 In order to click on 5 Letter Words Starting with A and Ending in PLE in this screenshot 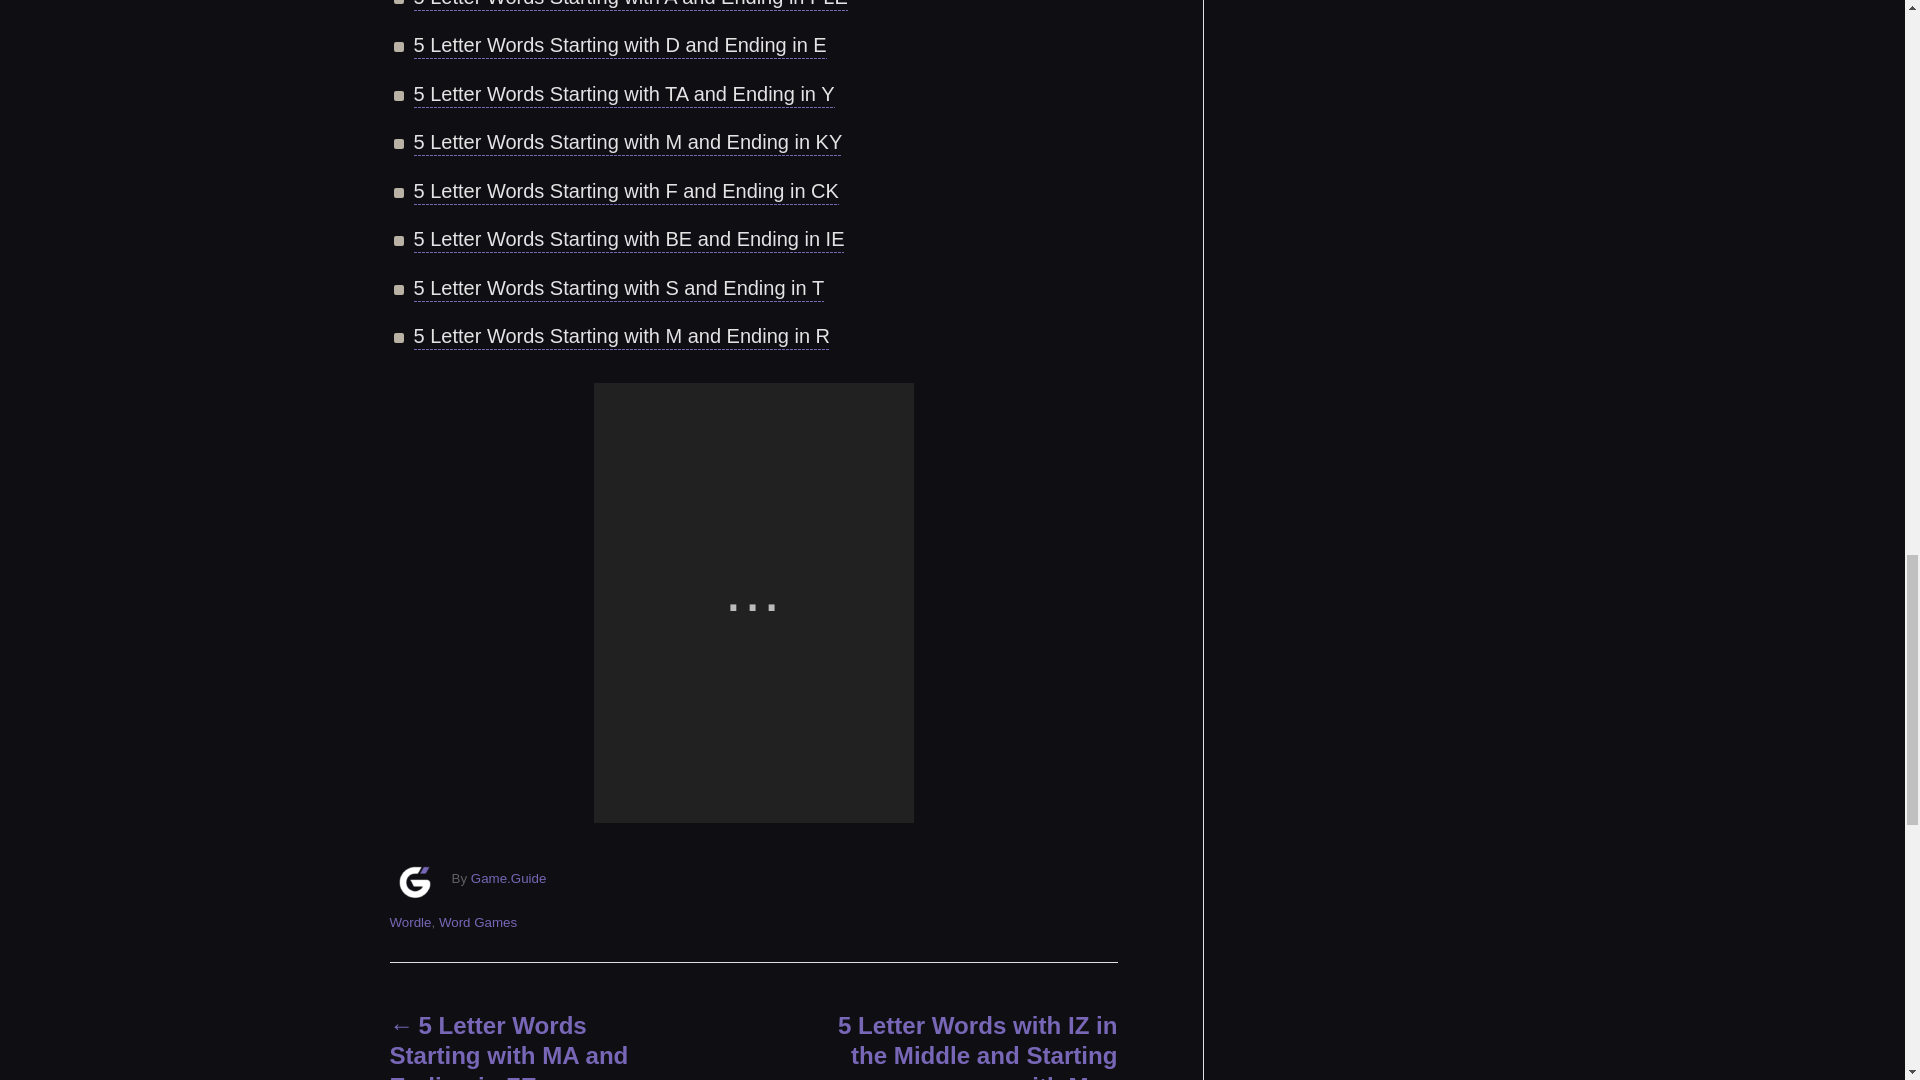, I will do `click(631, 7)`.